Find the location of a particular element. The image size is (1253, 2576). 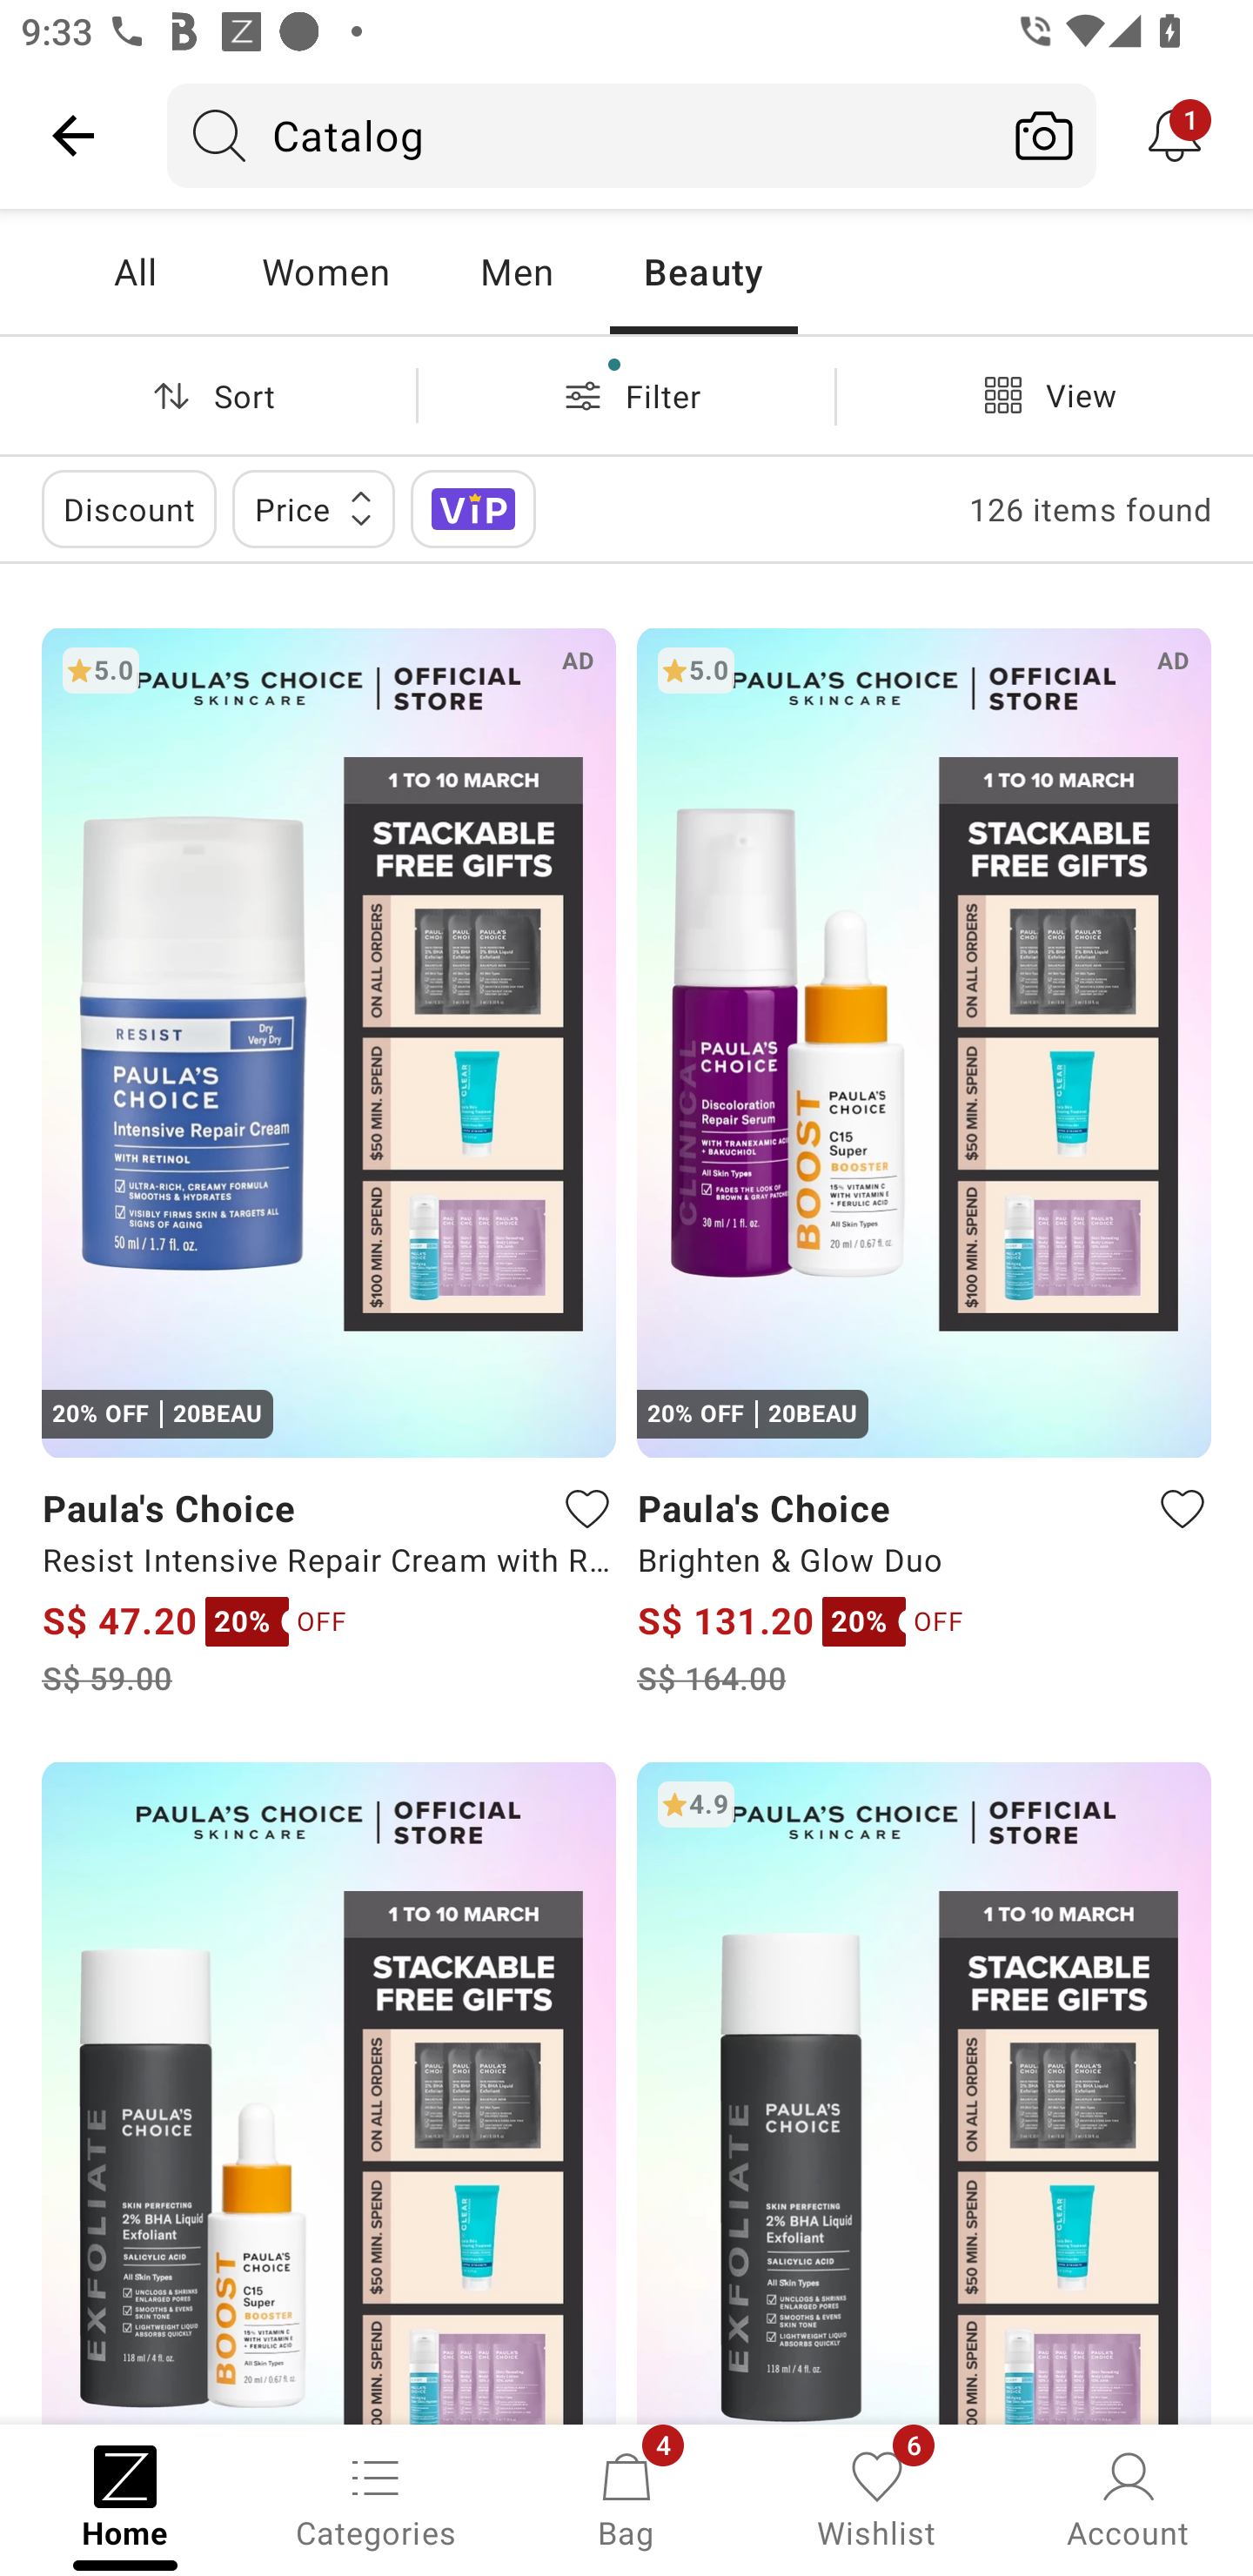

Price is located at coordinates (313, 508).